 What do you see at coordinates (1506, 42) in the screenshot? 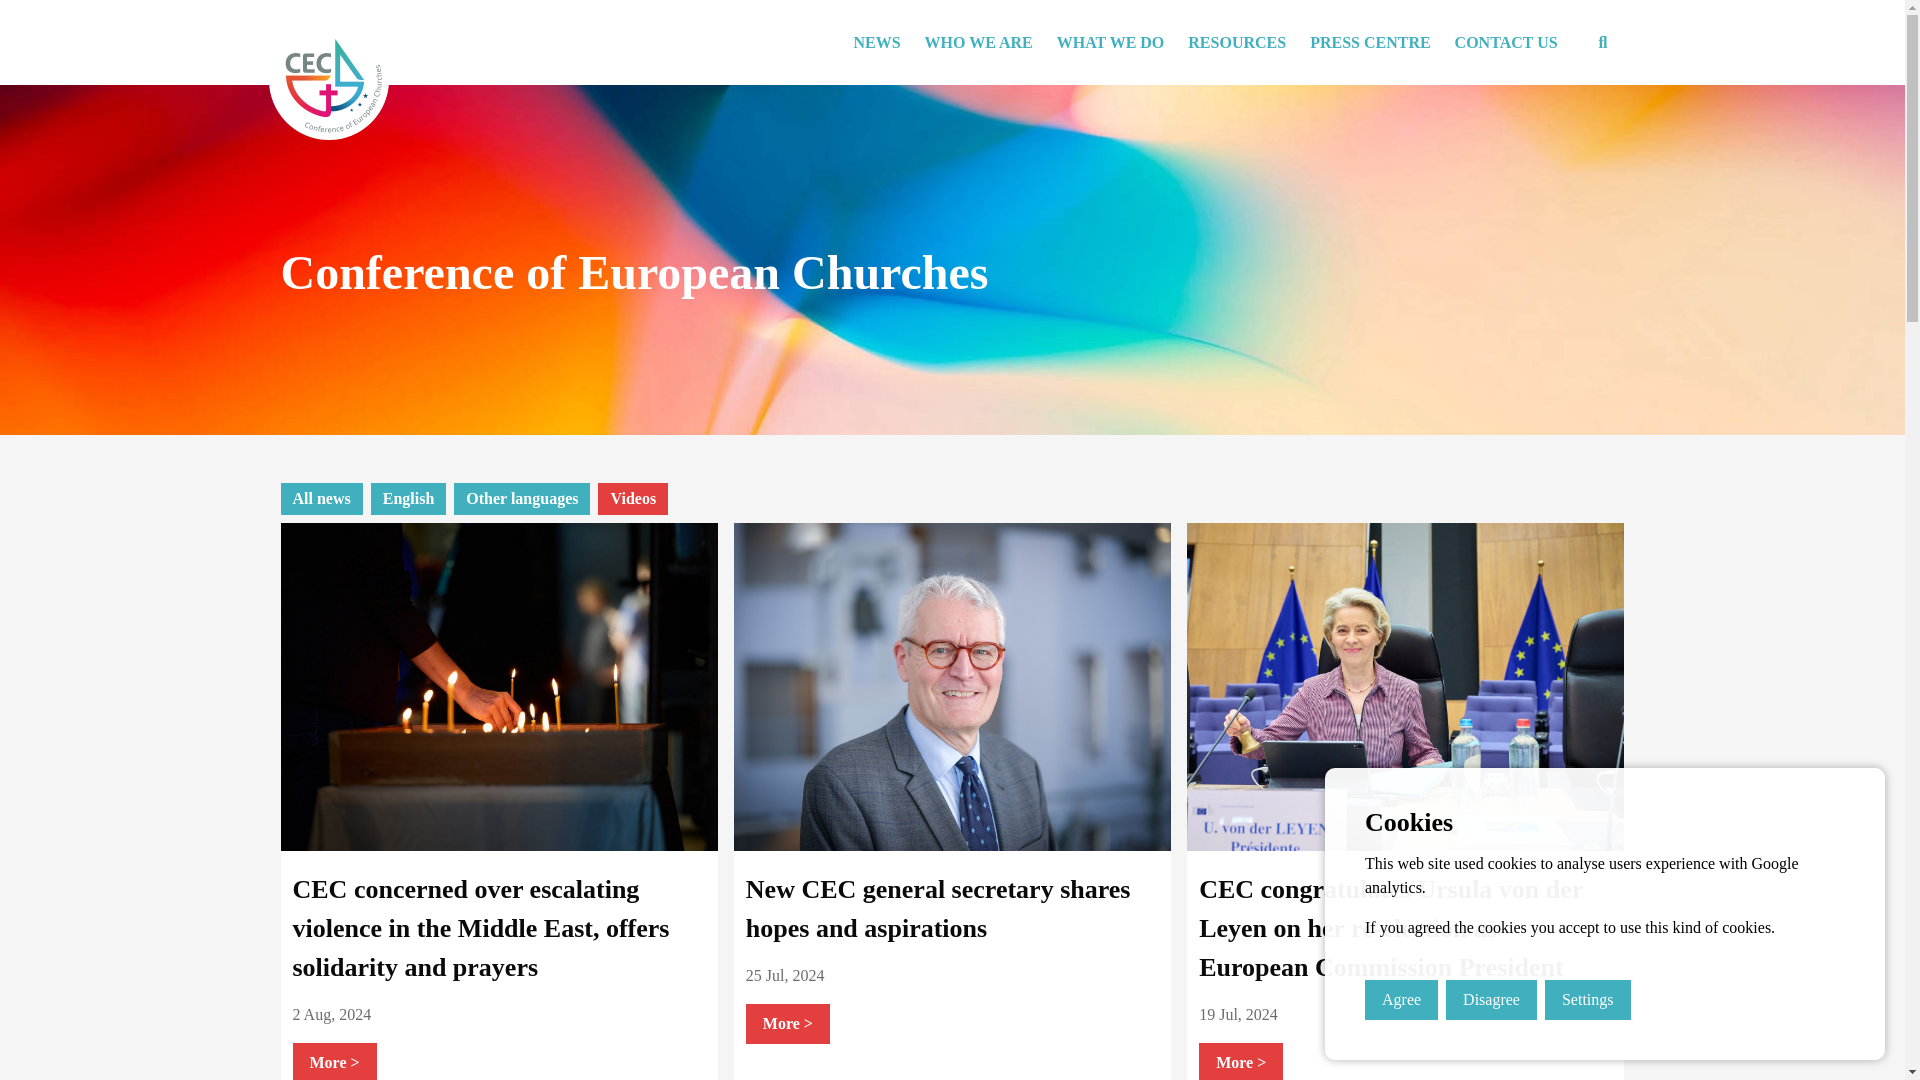
I see `CONTACT US` at bounding box center [1506, 42].